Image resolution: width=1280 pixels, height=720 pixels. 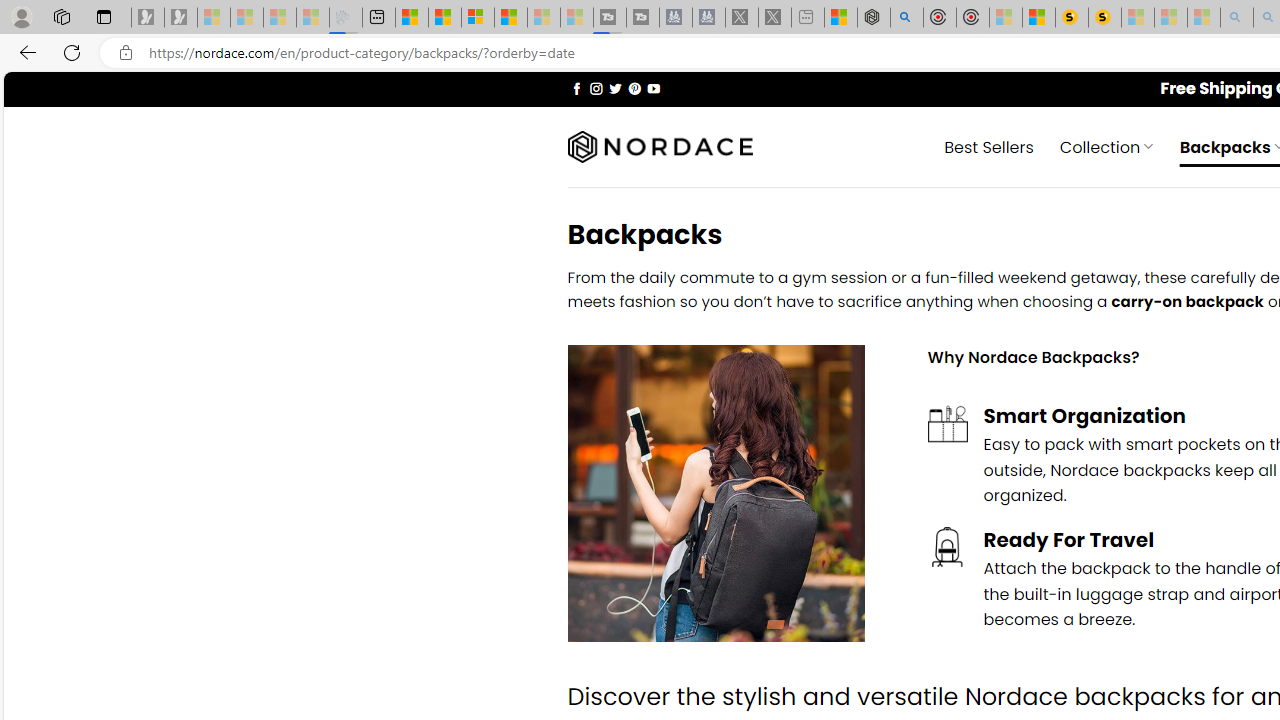 I want to click on Wildlife - MSN, so click(x=841, y=18).